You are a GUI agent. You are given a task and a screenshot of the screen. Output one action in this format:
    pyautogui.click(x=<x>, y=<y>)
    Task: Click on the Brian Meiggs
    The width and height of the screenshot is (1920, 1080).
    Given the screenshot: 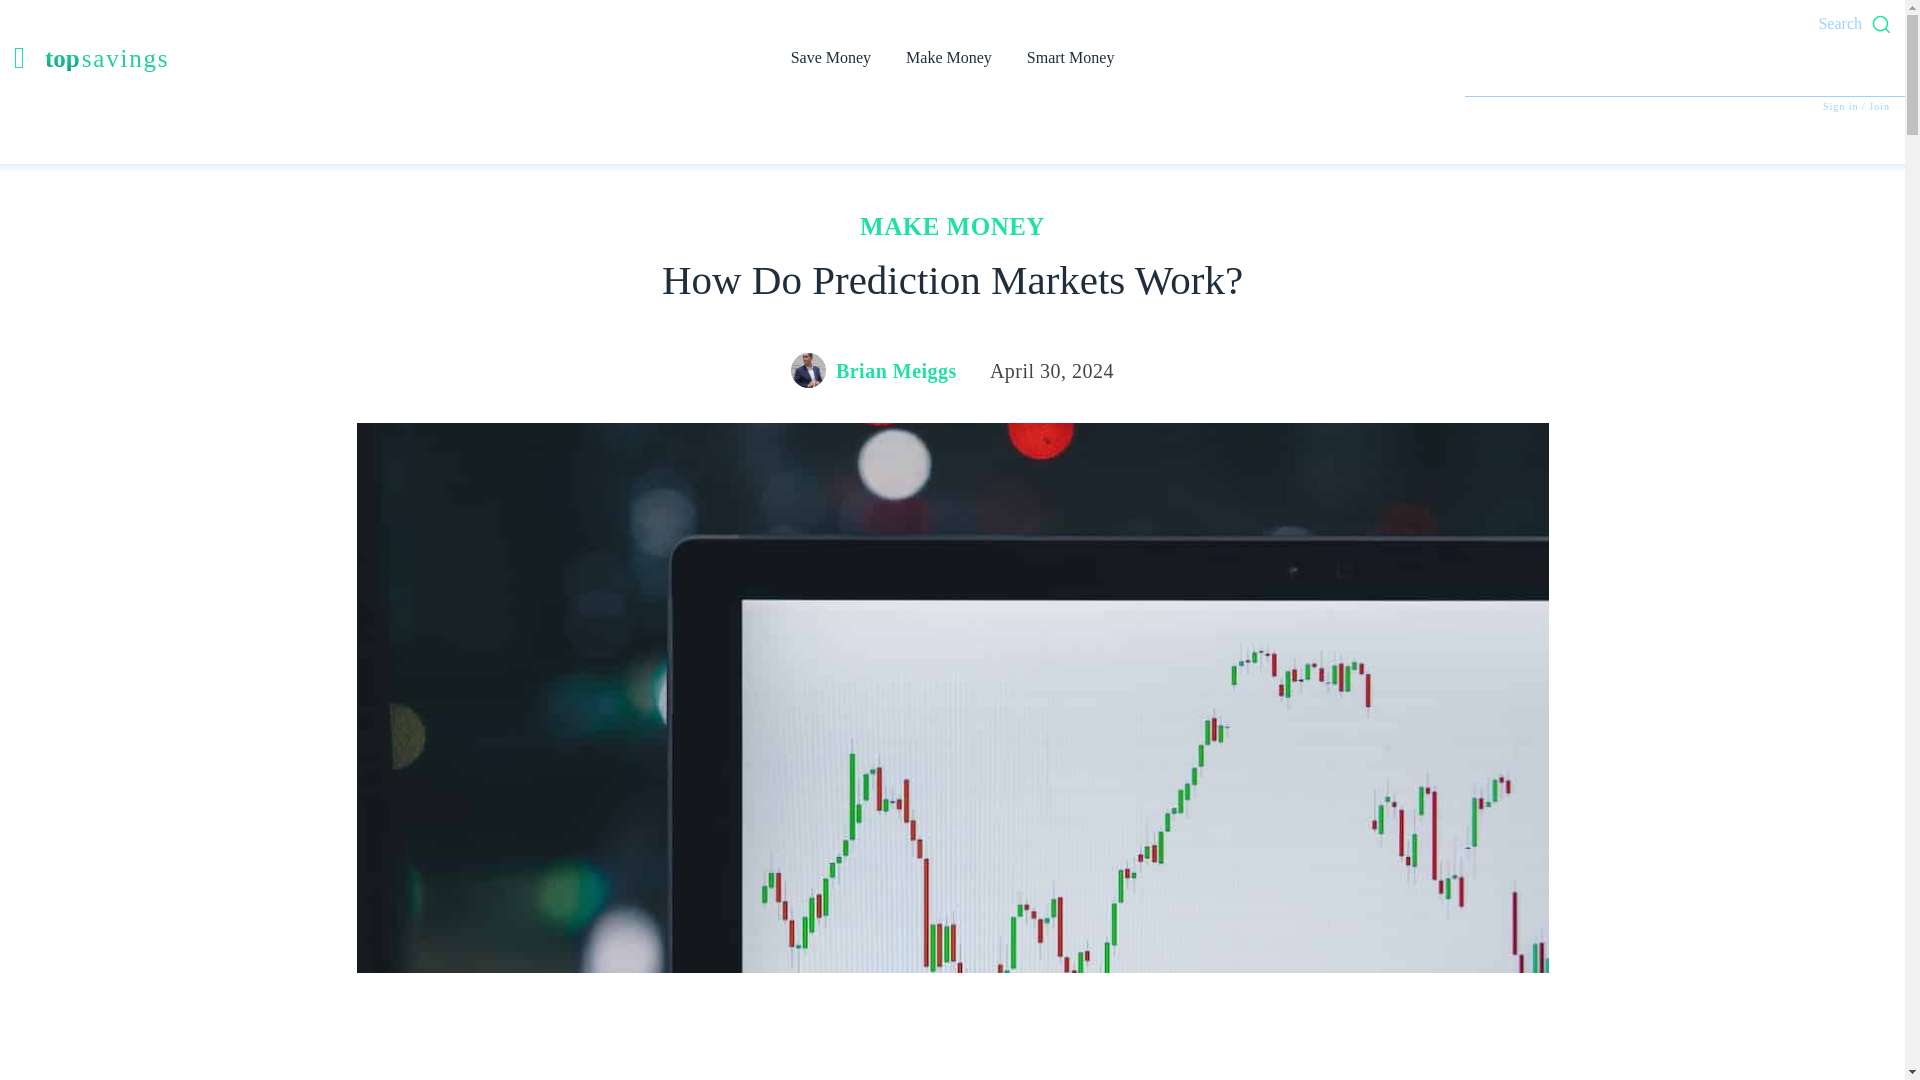 What is the action you would take?
    pyautogui.click(x=896, y=370)
    